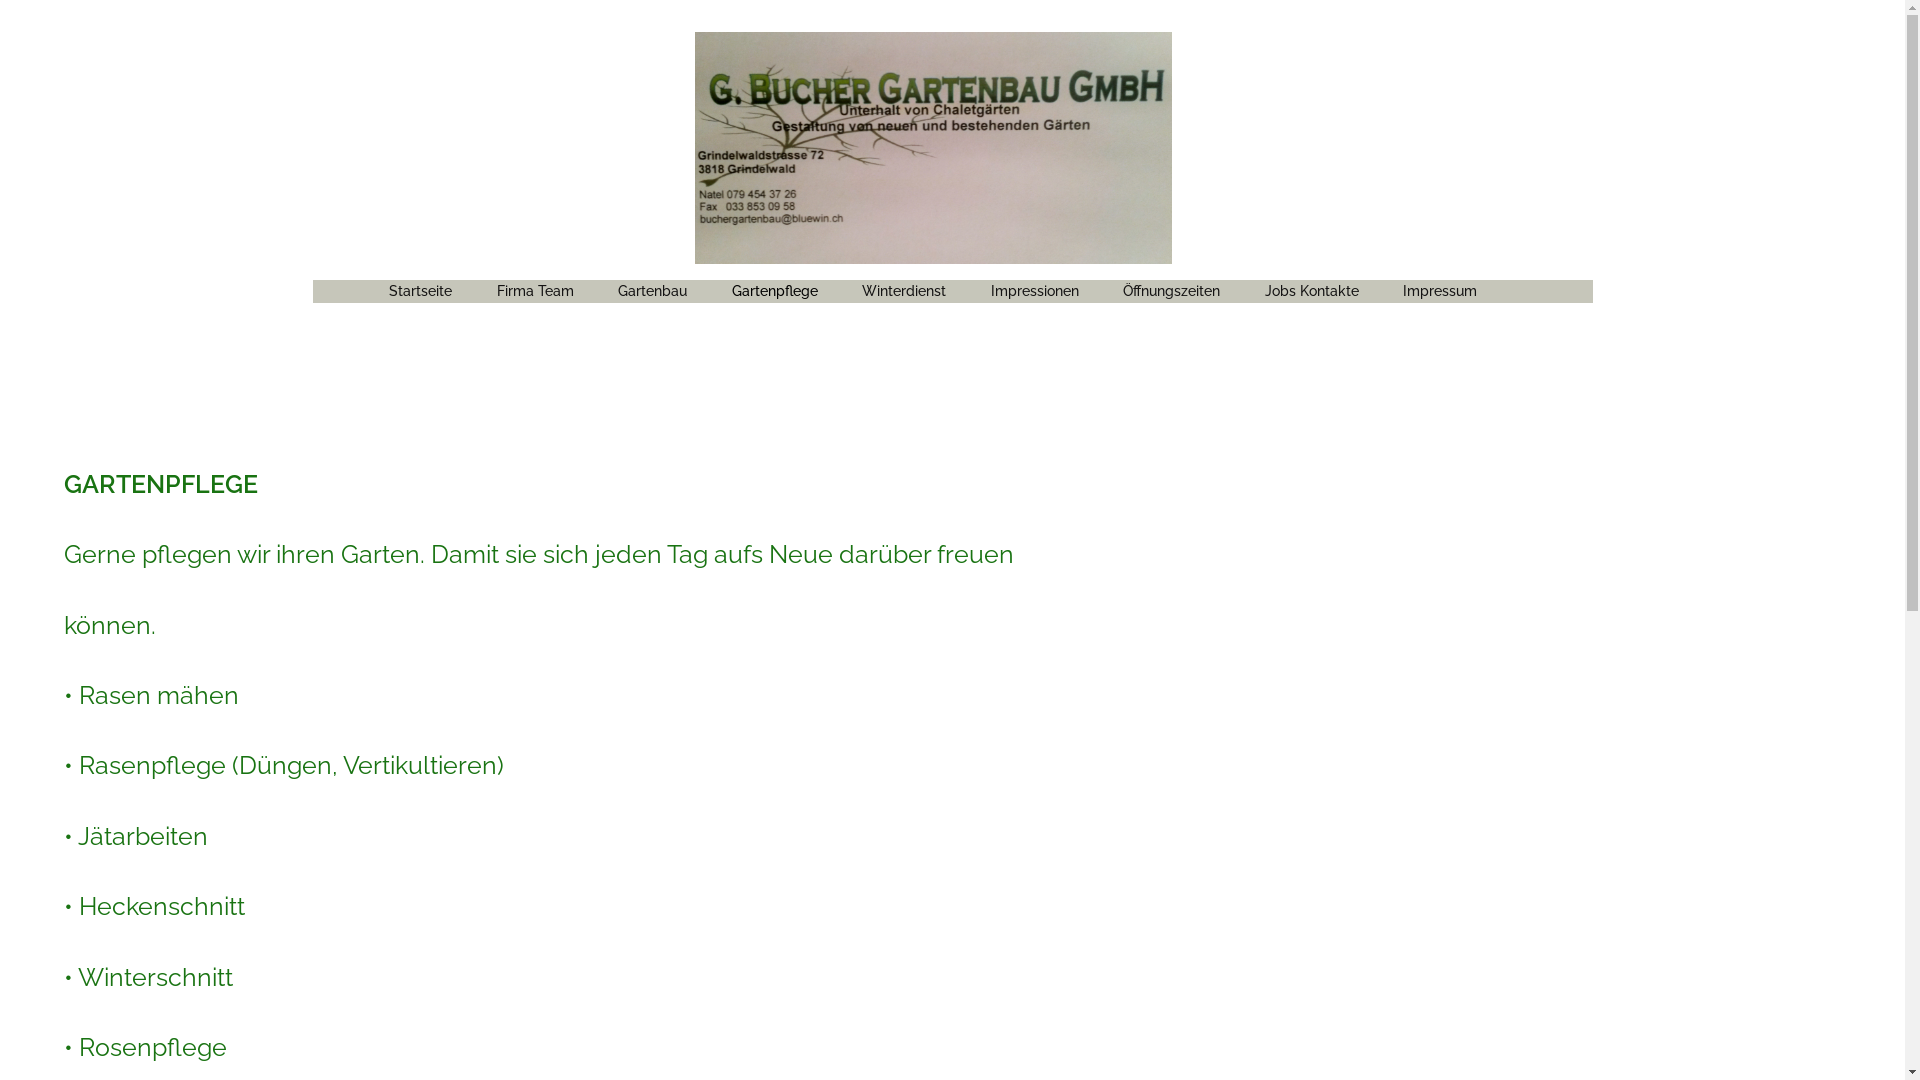 This screenshot has height=1080, width=1920. Describe the element at coordinates (1035, 290) in the screenshot. I see `Impressionen` at that location.